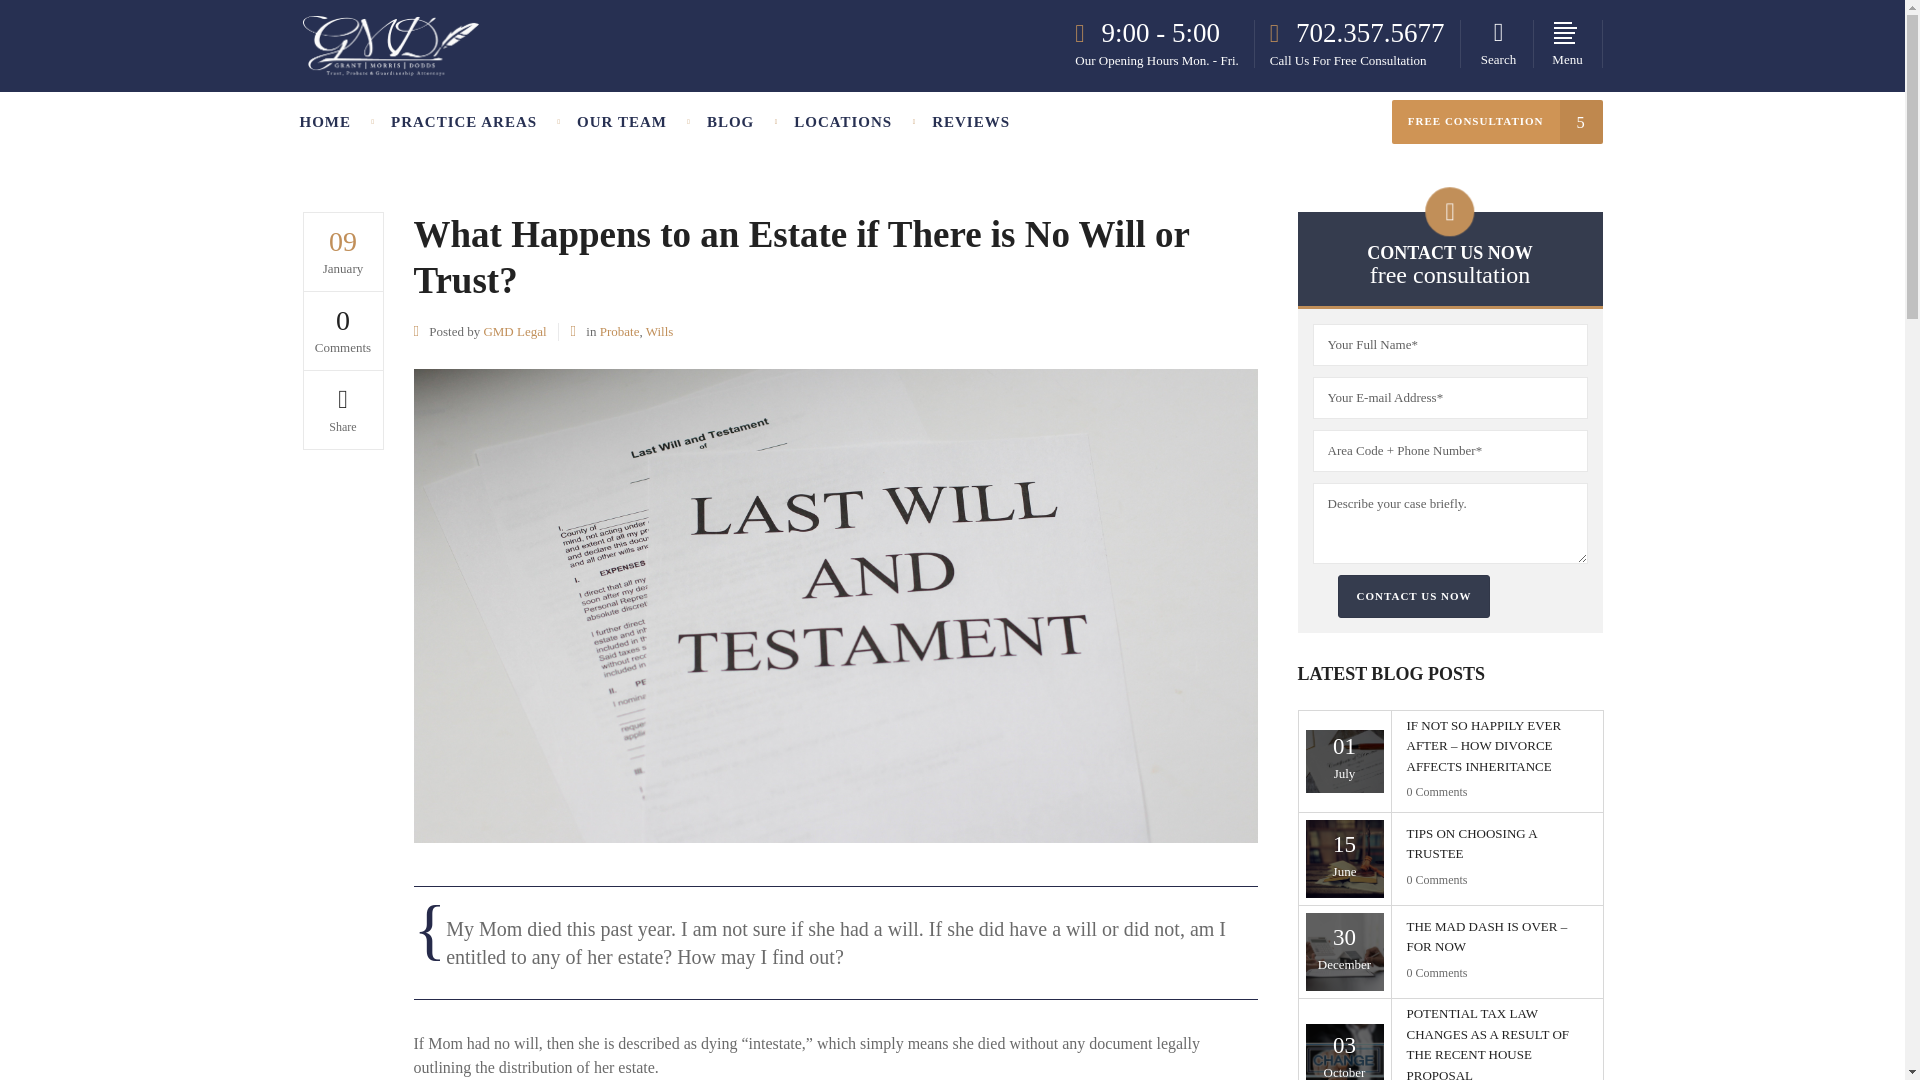 The width and height of the screenshot is (1920, 1080). I want to click on Contact us now, so click(1154, 928).